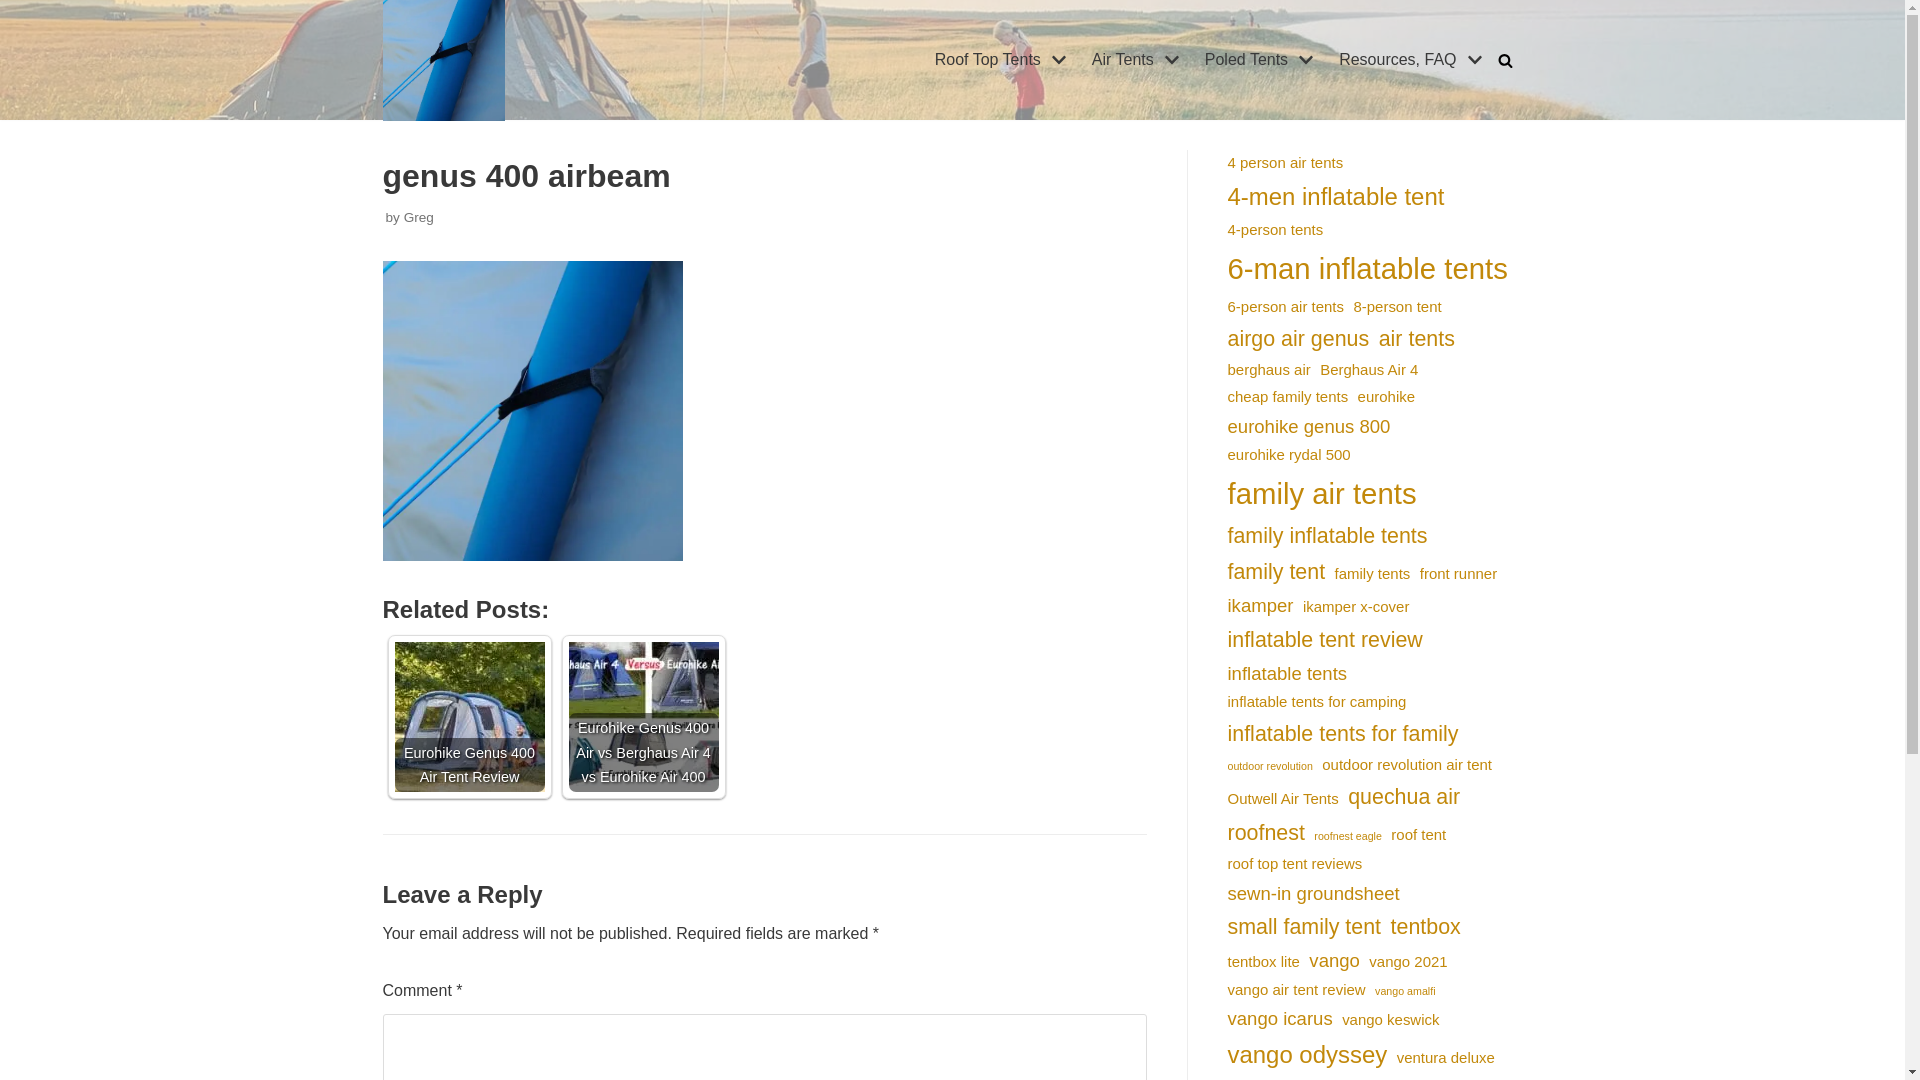  What do you see at coordinates (1418, 834) in the screenshot?
I see `roof tent` at bounding box center [1418, 834].